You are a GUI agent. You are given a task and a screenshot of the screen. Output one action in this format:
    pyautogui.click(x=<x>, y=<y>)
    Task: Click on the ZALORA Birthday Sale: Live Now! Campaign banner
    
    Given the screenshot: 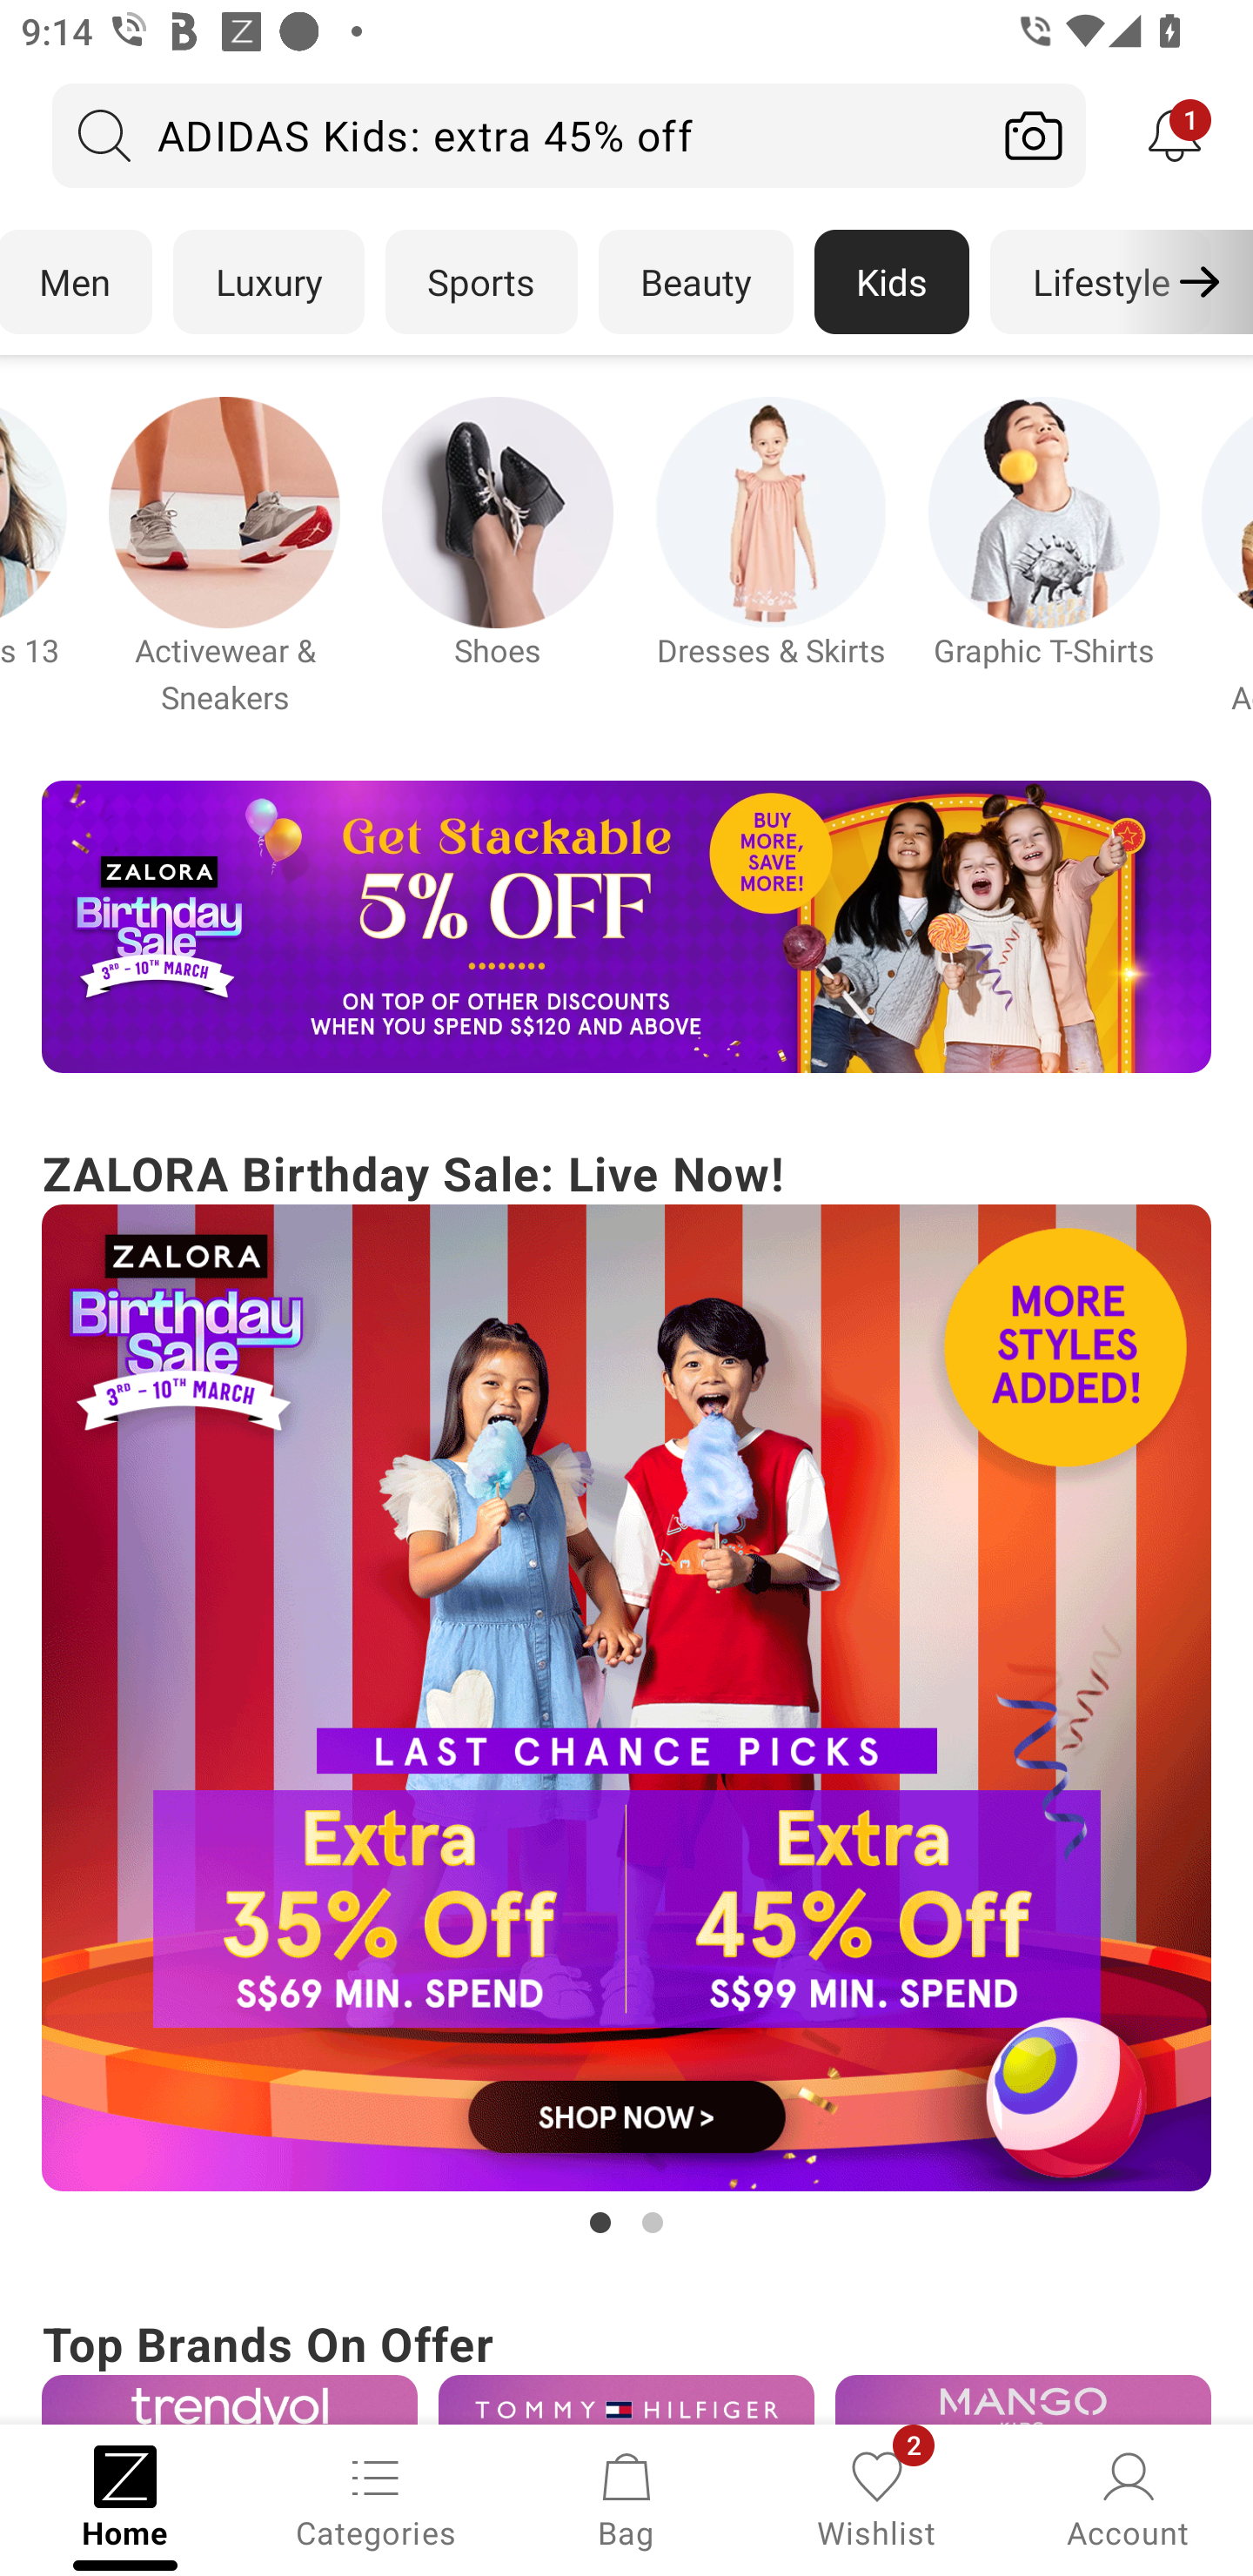 What is the action you would take?
    pyautogui.click(x=626, y=1690)
    